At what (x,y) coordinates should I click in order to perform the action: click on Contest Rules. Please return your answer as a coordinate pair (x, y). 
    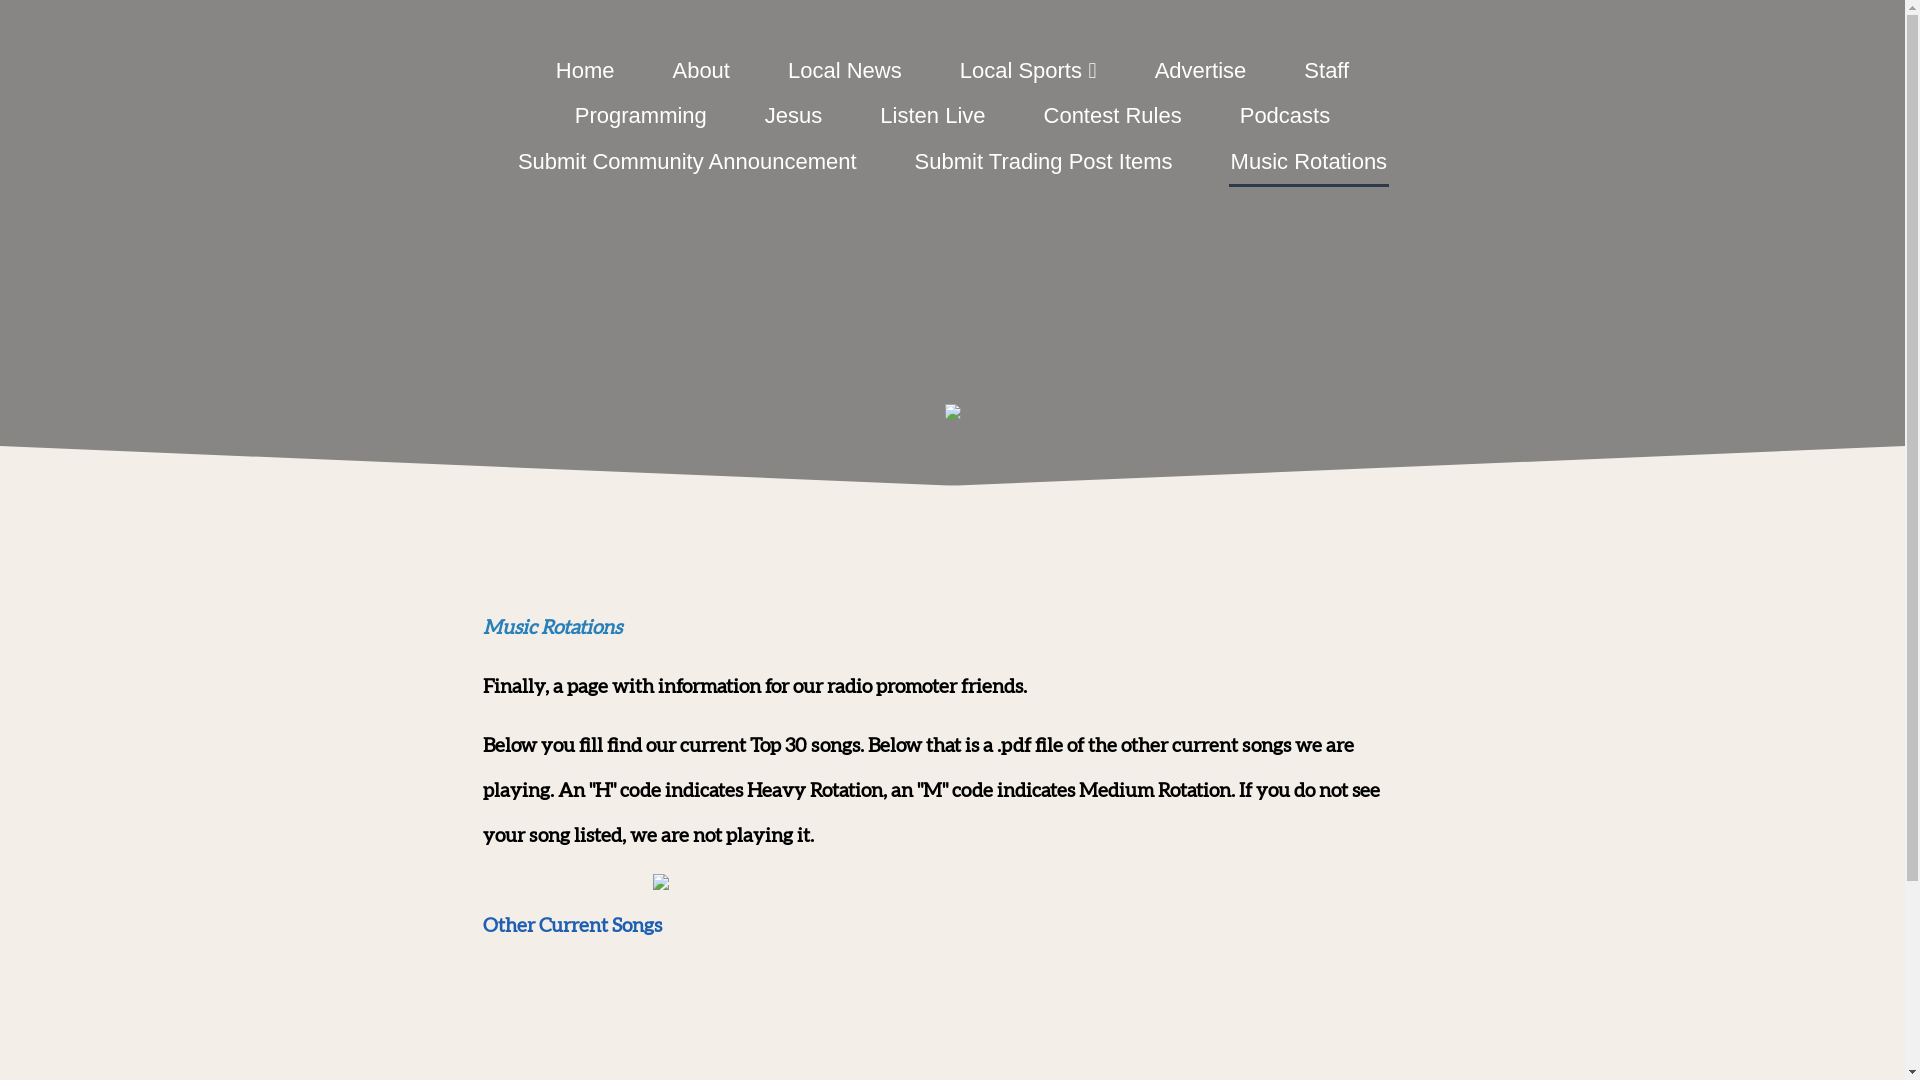
    Looking at the image, I should click on (1113, 116).